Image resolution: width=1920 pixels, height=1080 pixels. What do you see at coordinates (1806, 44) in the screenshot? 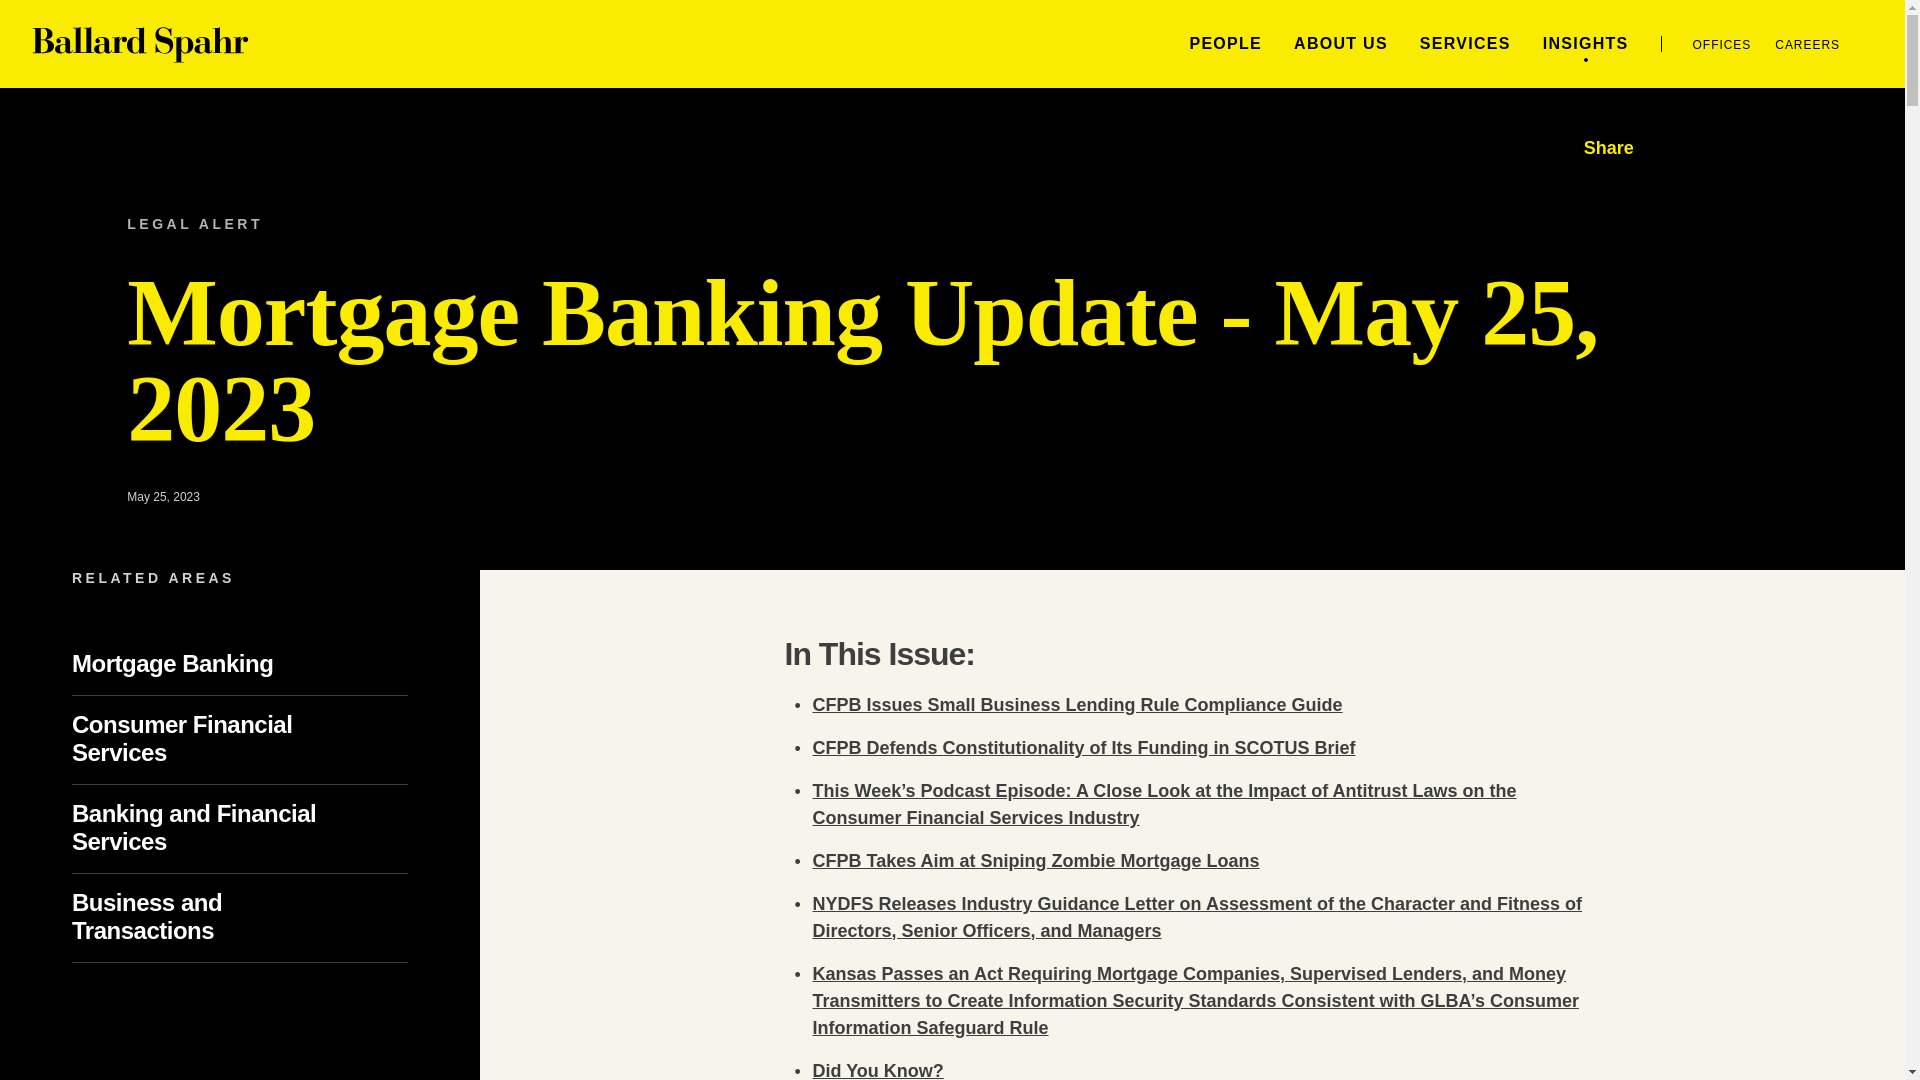
I see `CAREERS` at bounding box center [1806, 44].